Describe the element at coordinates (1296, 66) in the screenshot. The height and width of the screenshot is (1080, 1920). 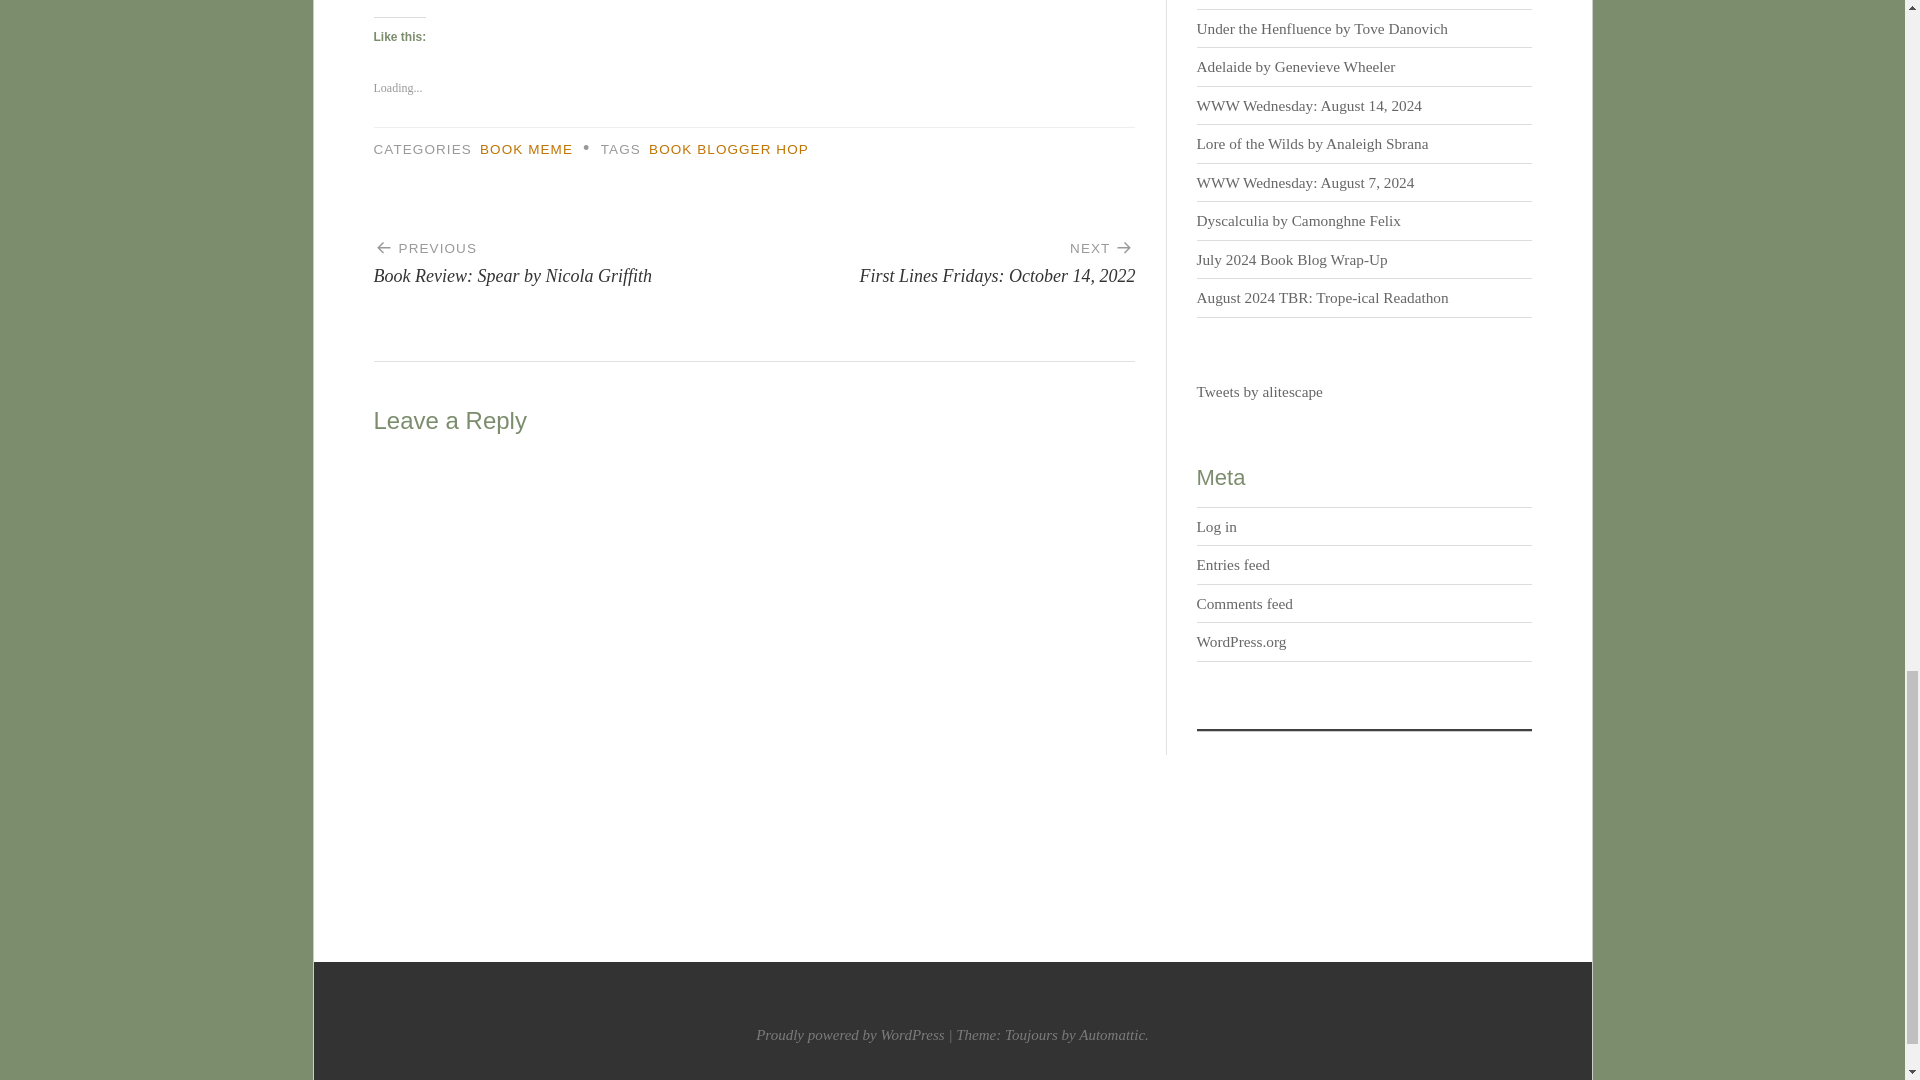
I see `BOOK BLOGGER HOP` at that location.